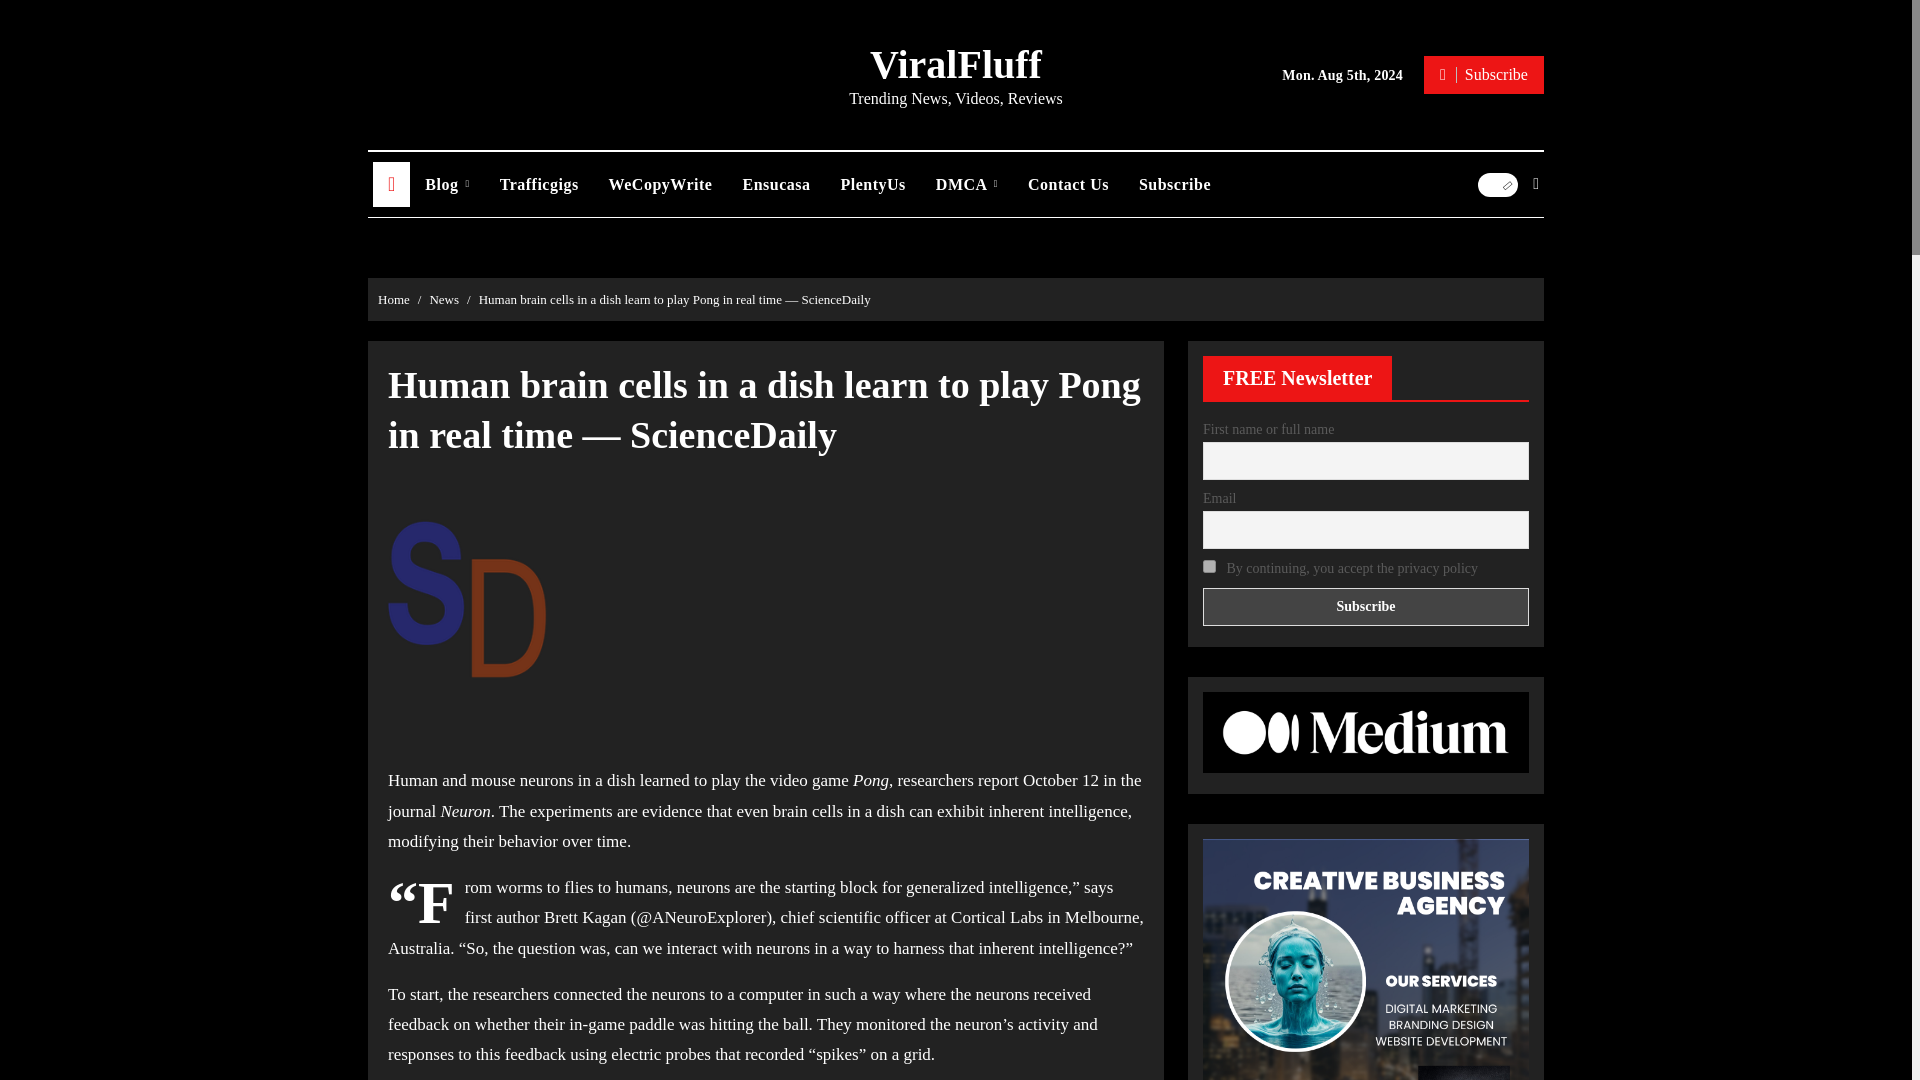 The width and height of the screenshot is (1920, 1080). Describe the element at coordinates (1209, 566) in the screenshot. I see `on` at that location.